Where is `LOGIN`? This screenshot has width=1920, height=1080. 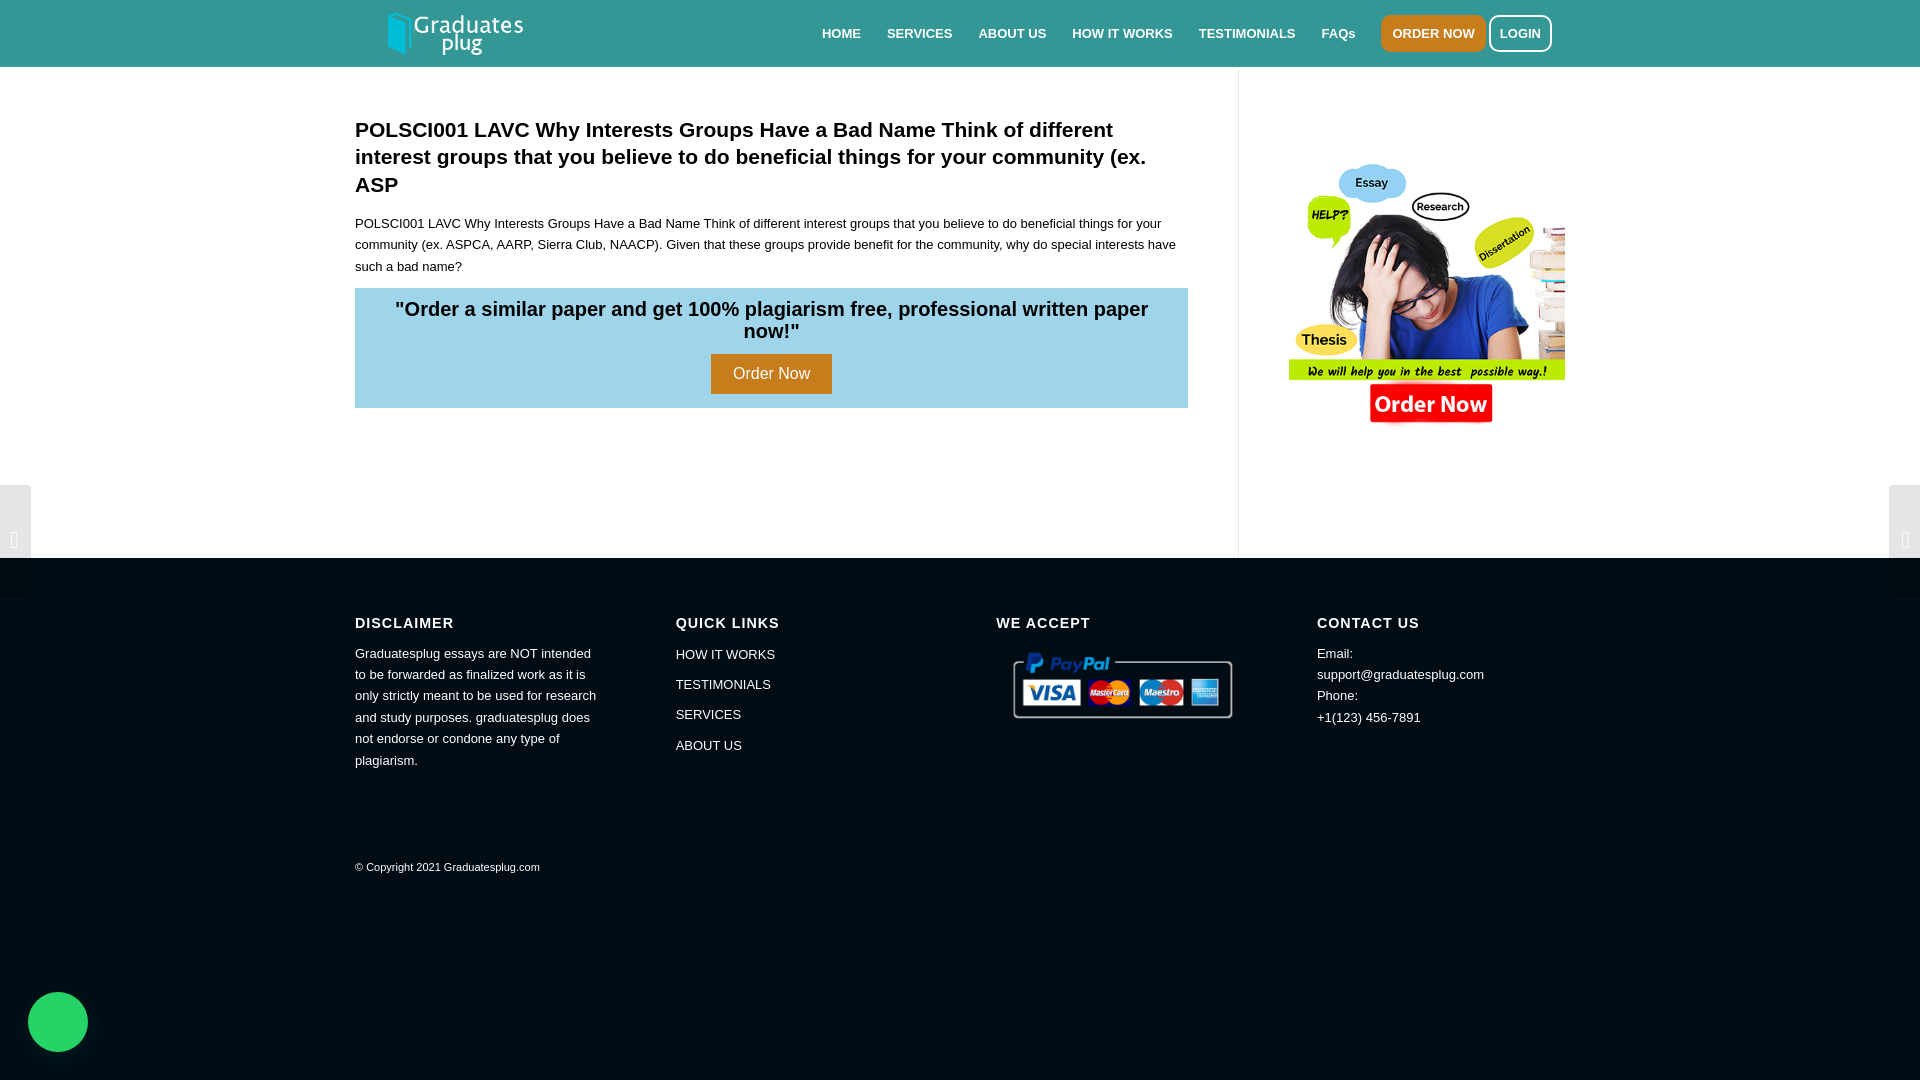
LOGIN is located at coordinates (1526, 33).